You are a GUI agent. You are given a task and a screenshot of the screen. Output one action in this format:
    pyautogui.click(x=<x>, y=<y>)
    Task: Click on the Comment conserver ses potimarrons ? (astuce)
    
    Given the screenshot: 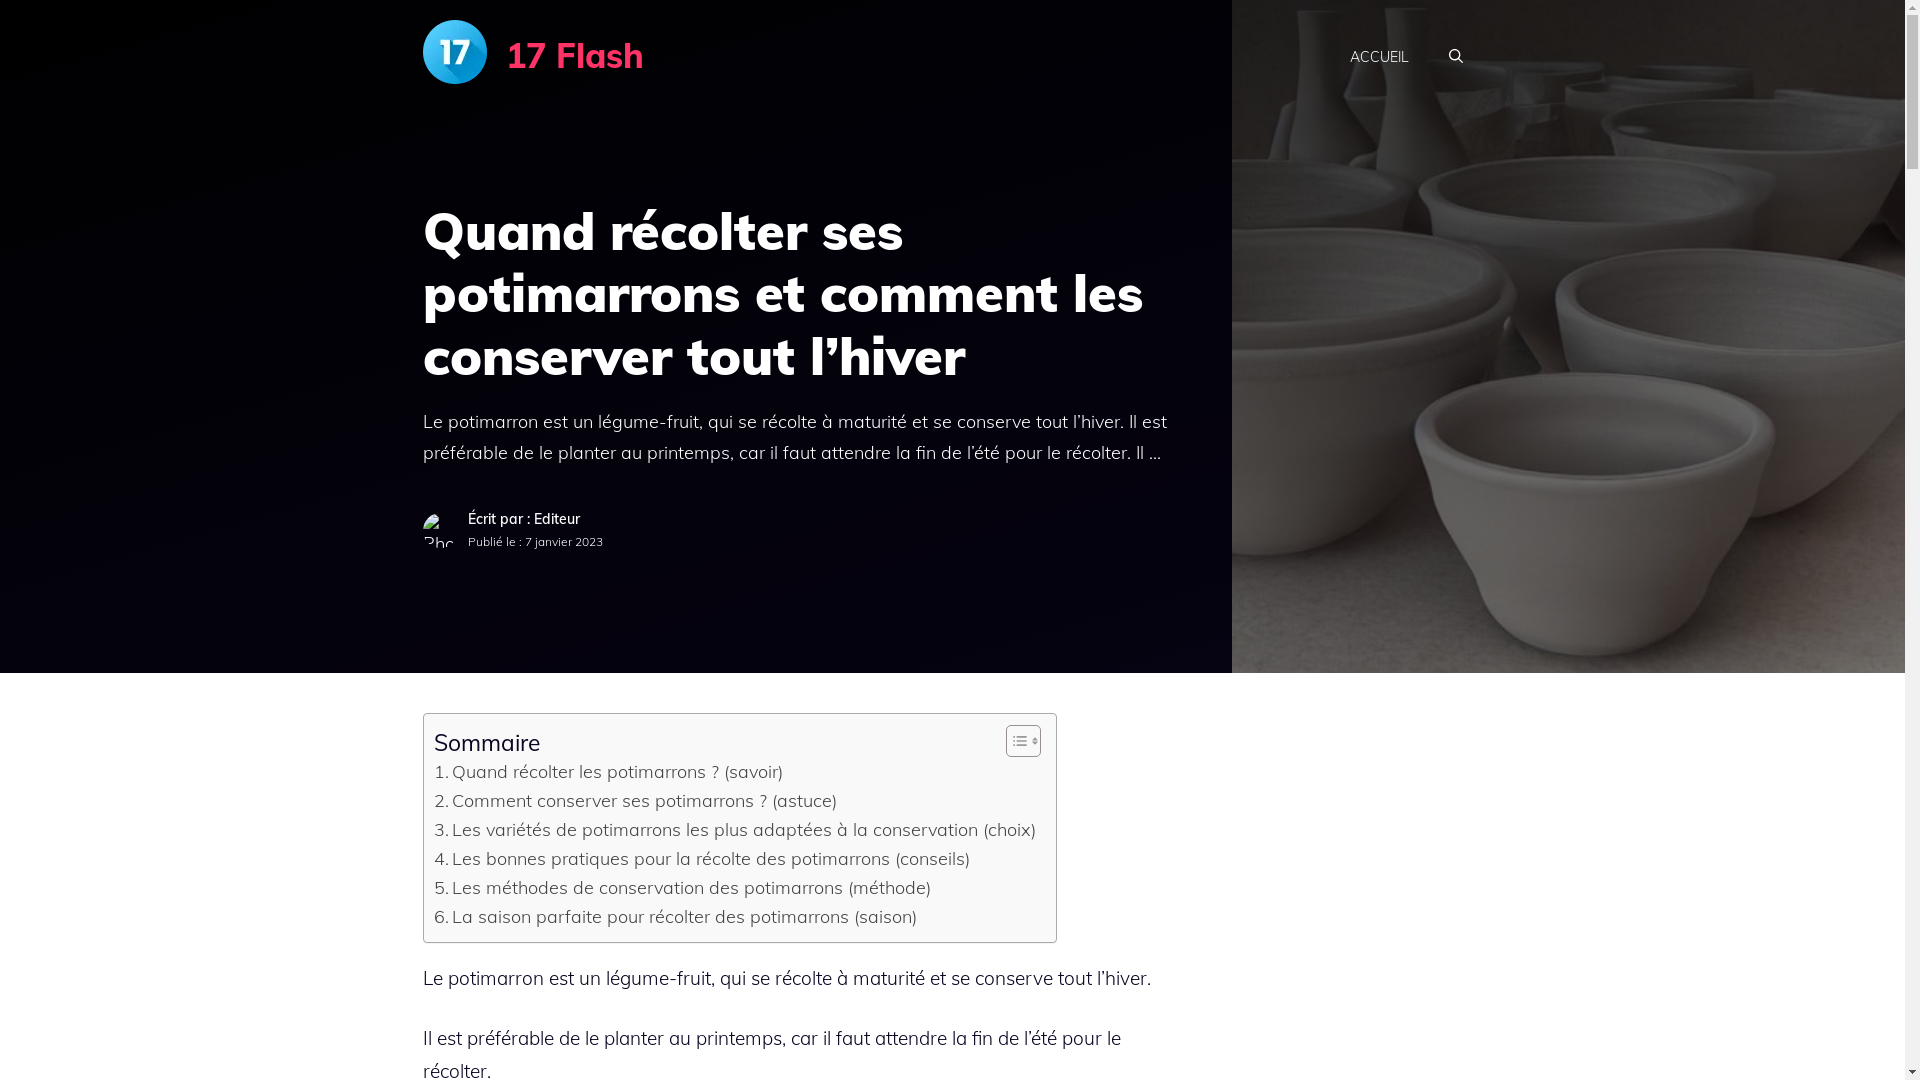 What is the action you would take?
    pyautogui.click(x=636, y=802)
    